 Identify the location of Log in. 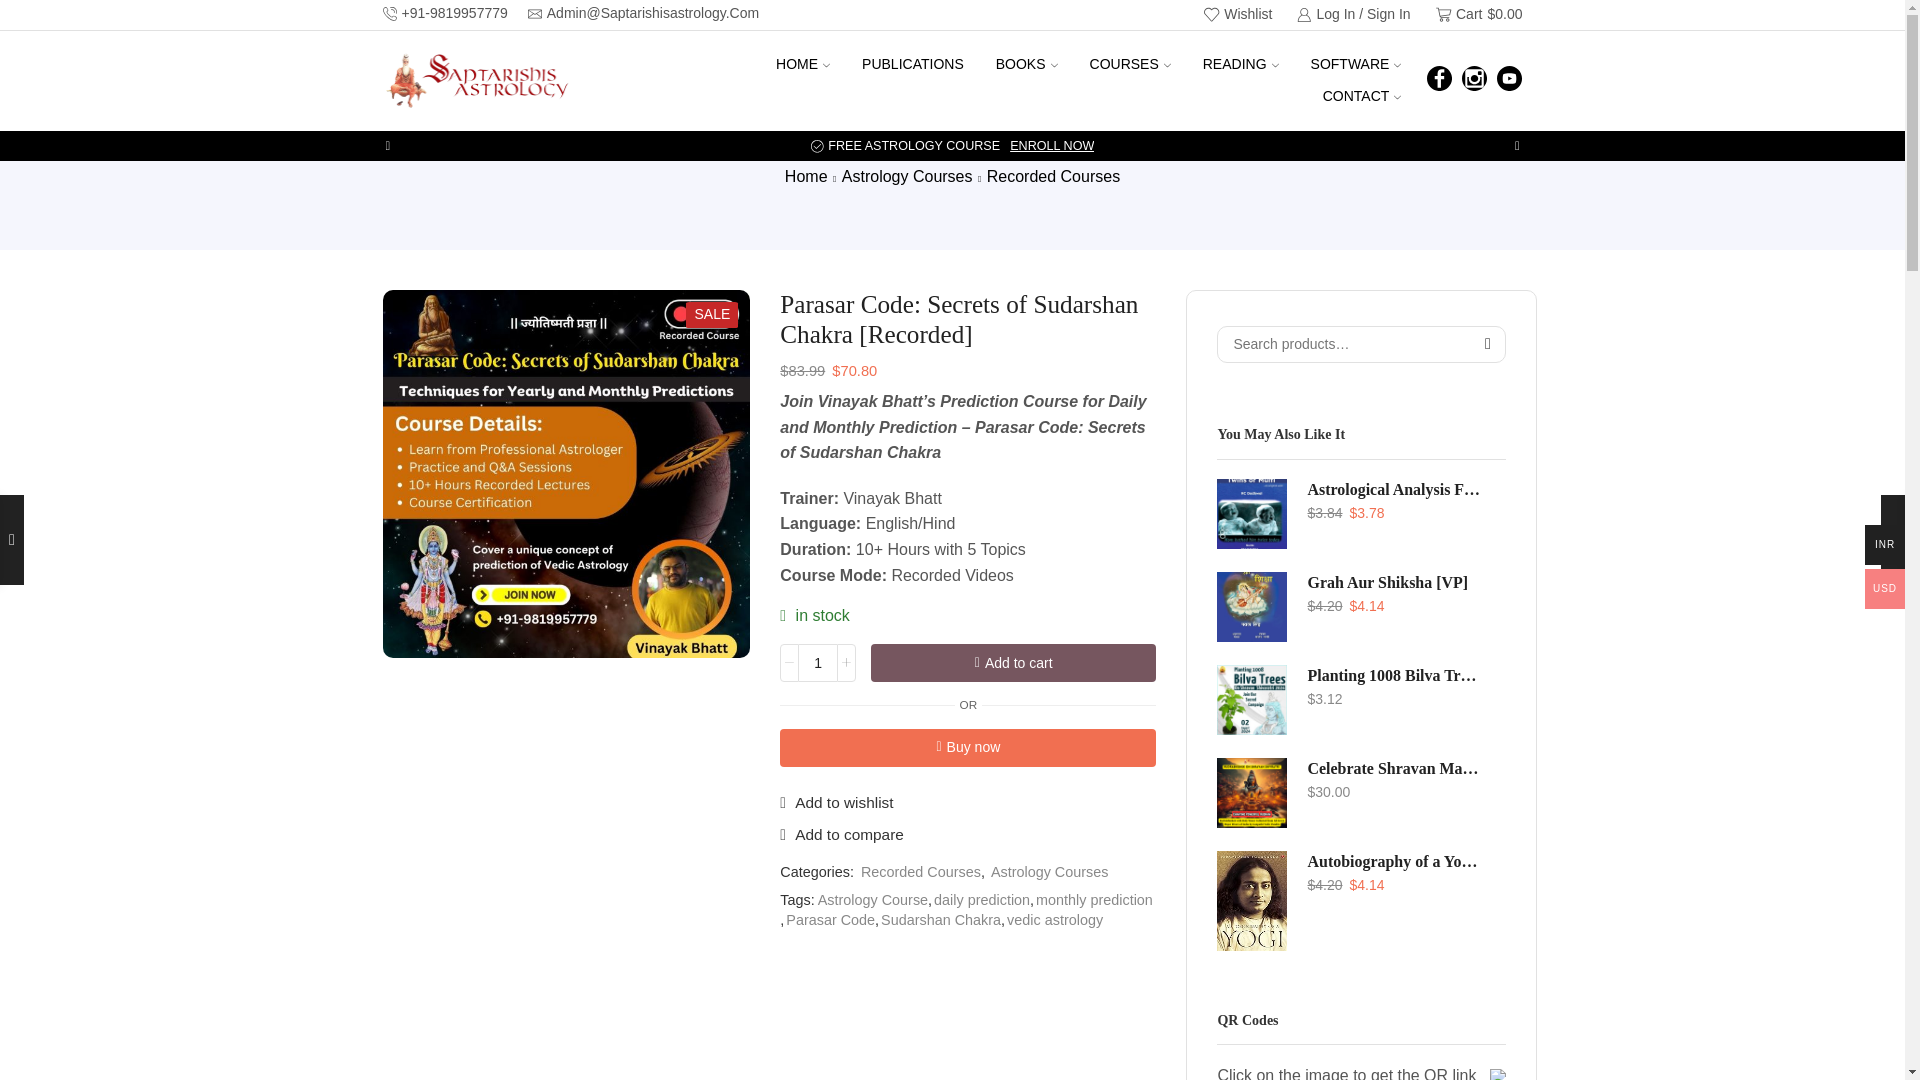
(1290, 283).